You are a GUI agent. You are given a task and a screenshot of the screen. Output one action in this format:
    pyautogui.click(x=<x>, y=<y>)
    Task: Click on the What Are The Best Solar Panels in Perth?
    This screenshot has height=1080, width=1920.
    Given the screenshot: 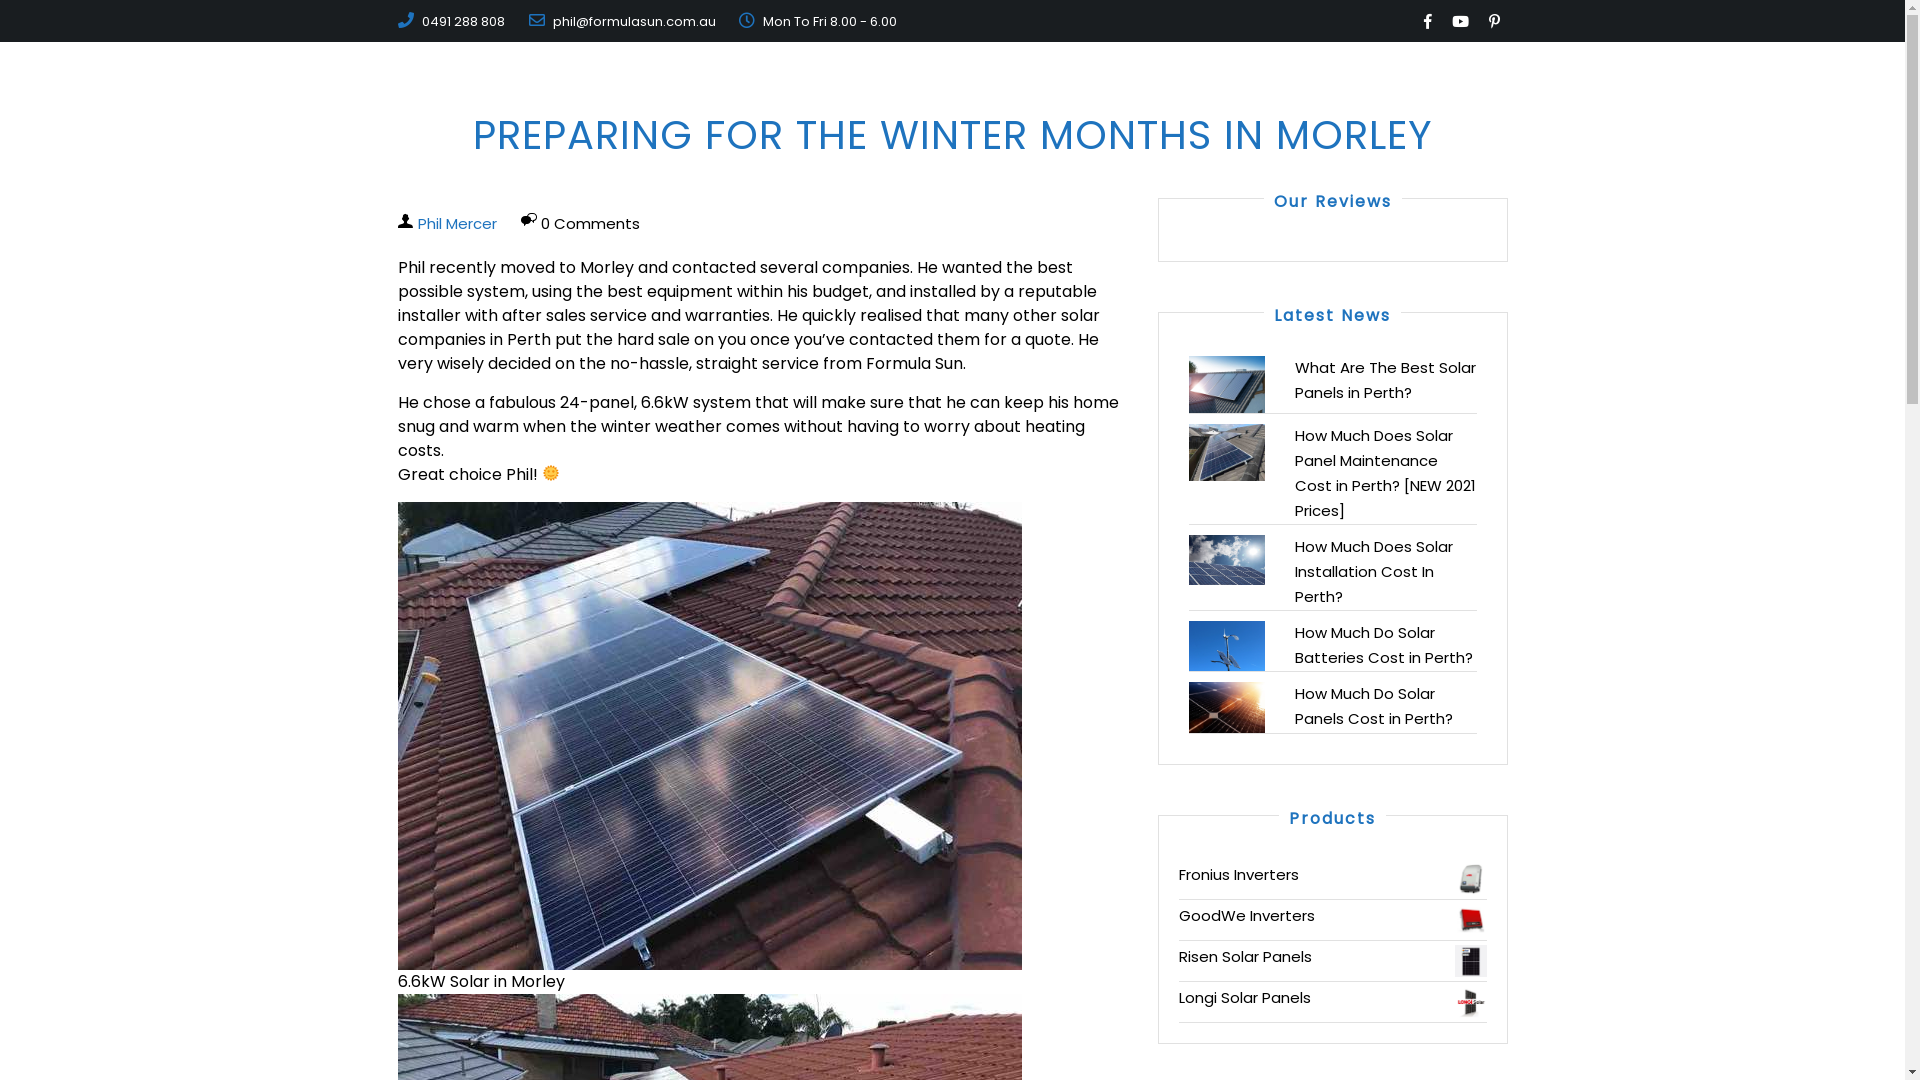 What is the action you would take?
    pyautogui.click(x=1384, y=380)
    